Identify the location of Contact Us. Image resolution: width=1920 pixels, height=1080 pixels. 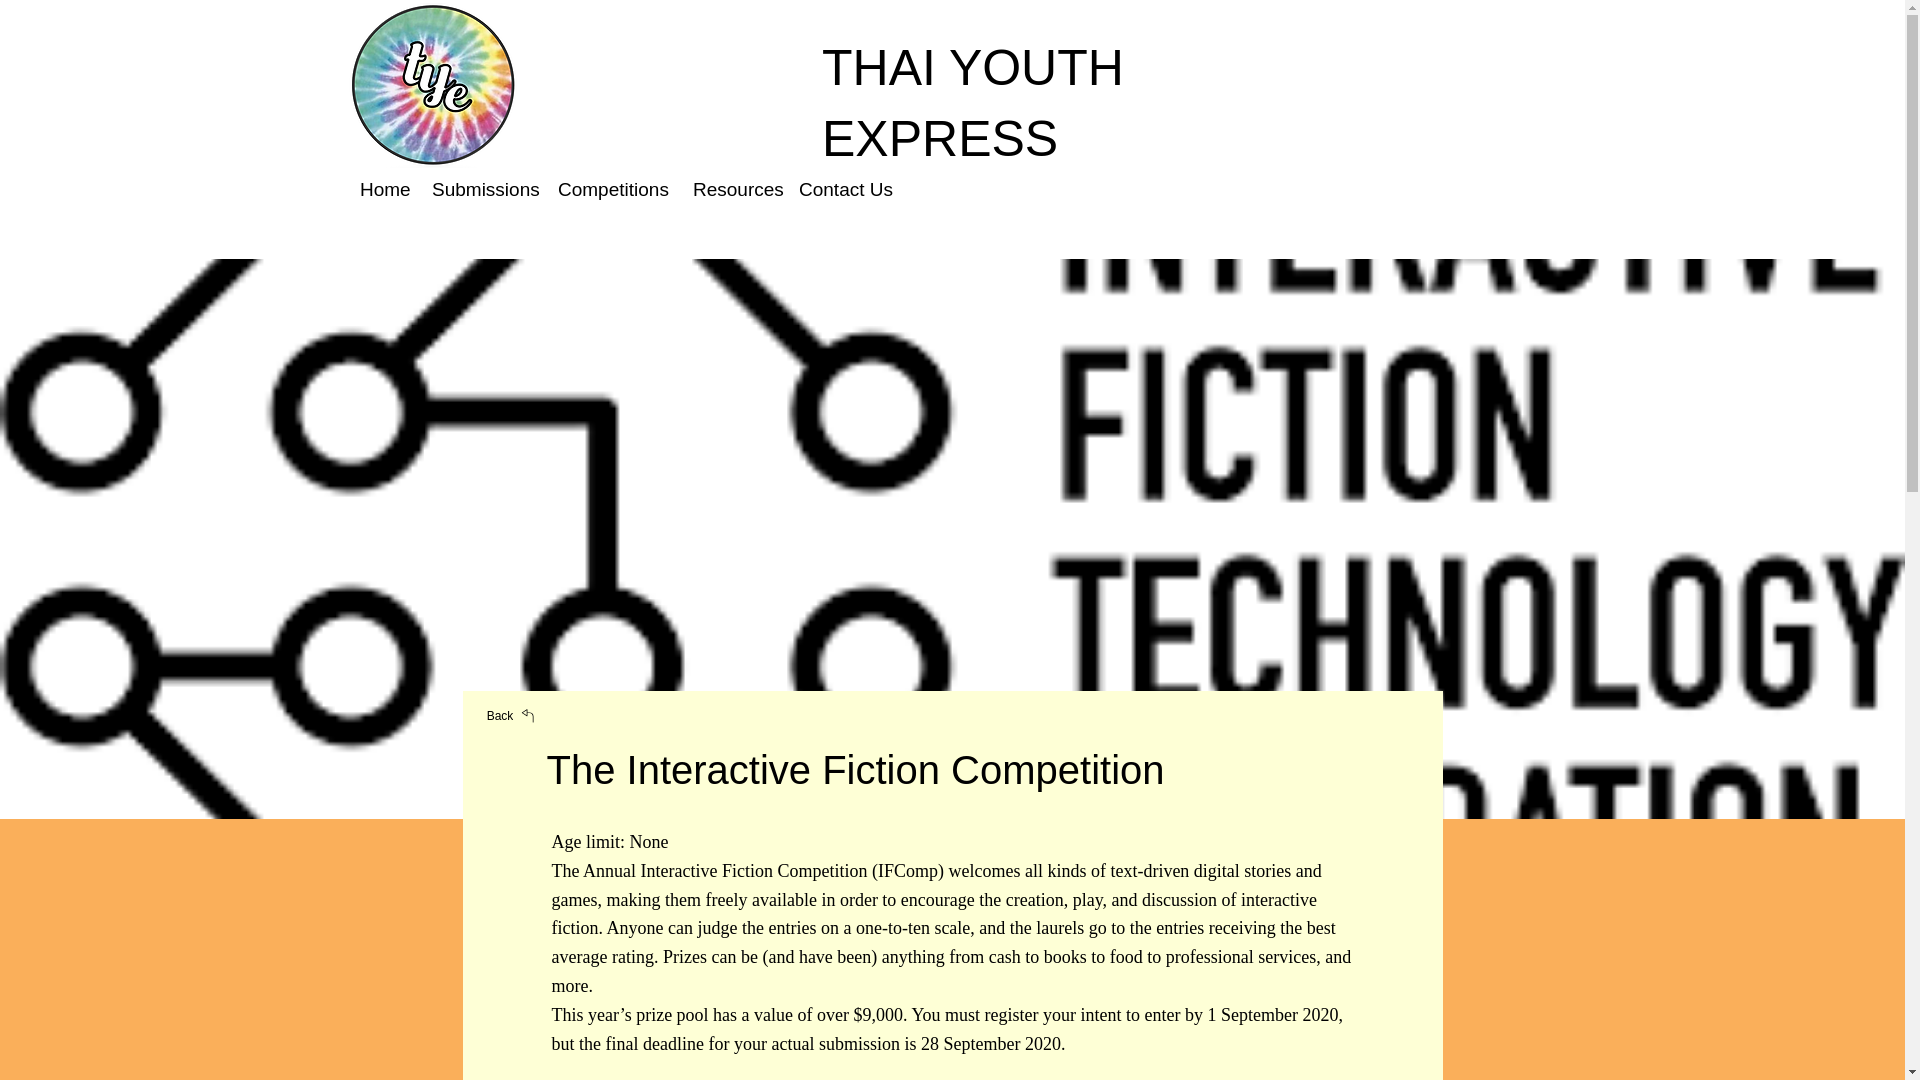
(844, 189).